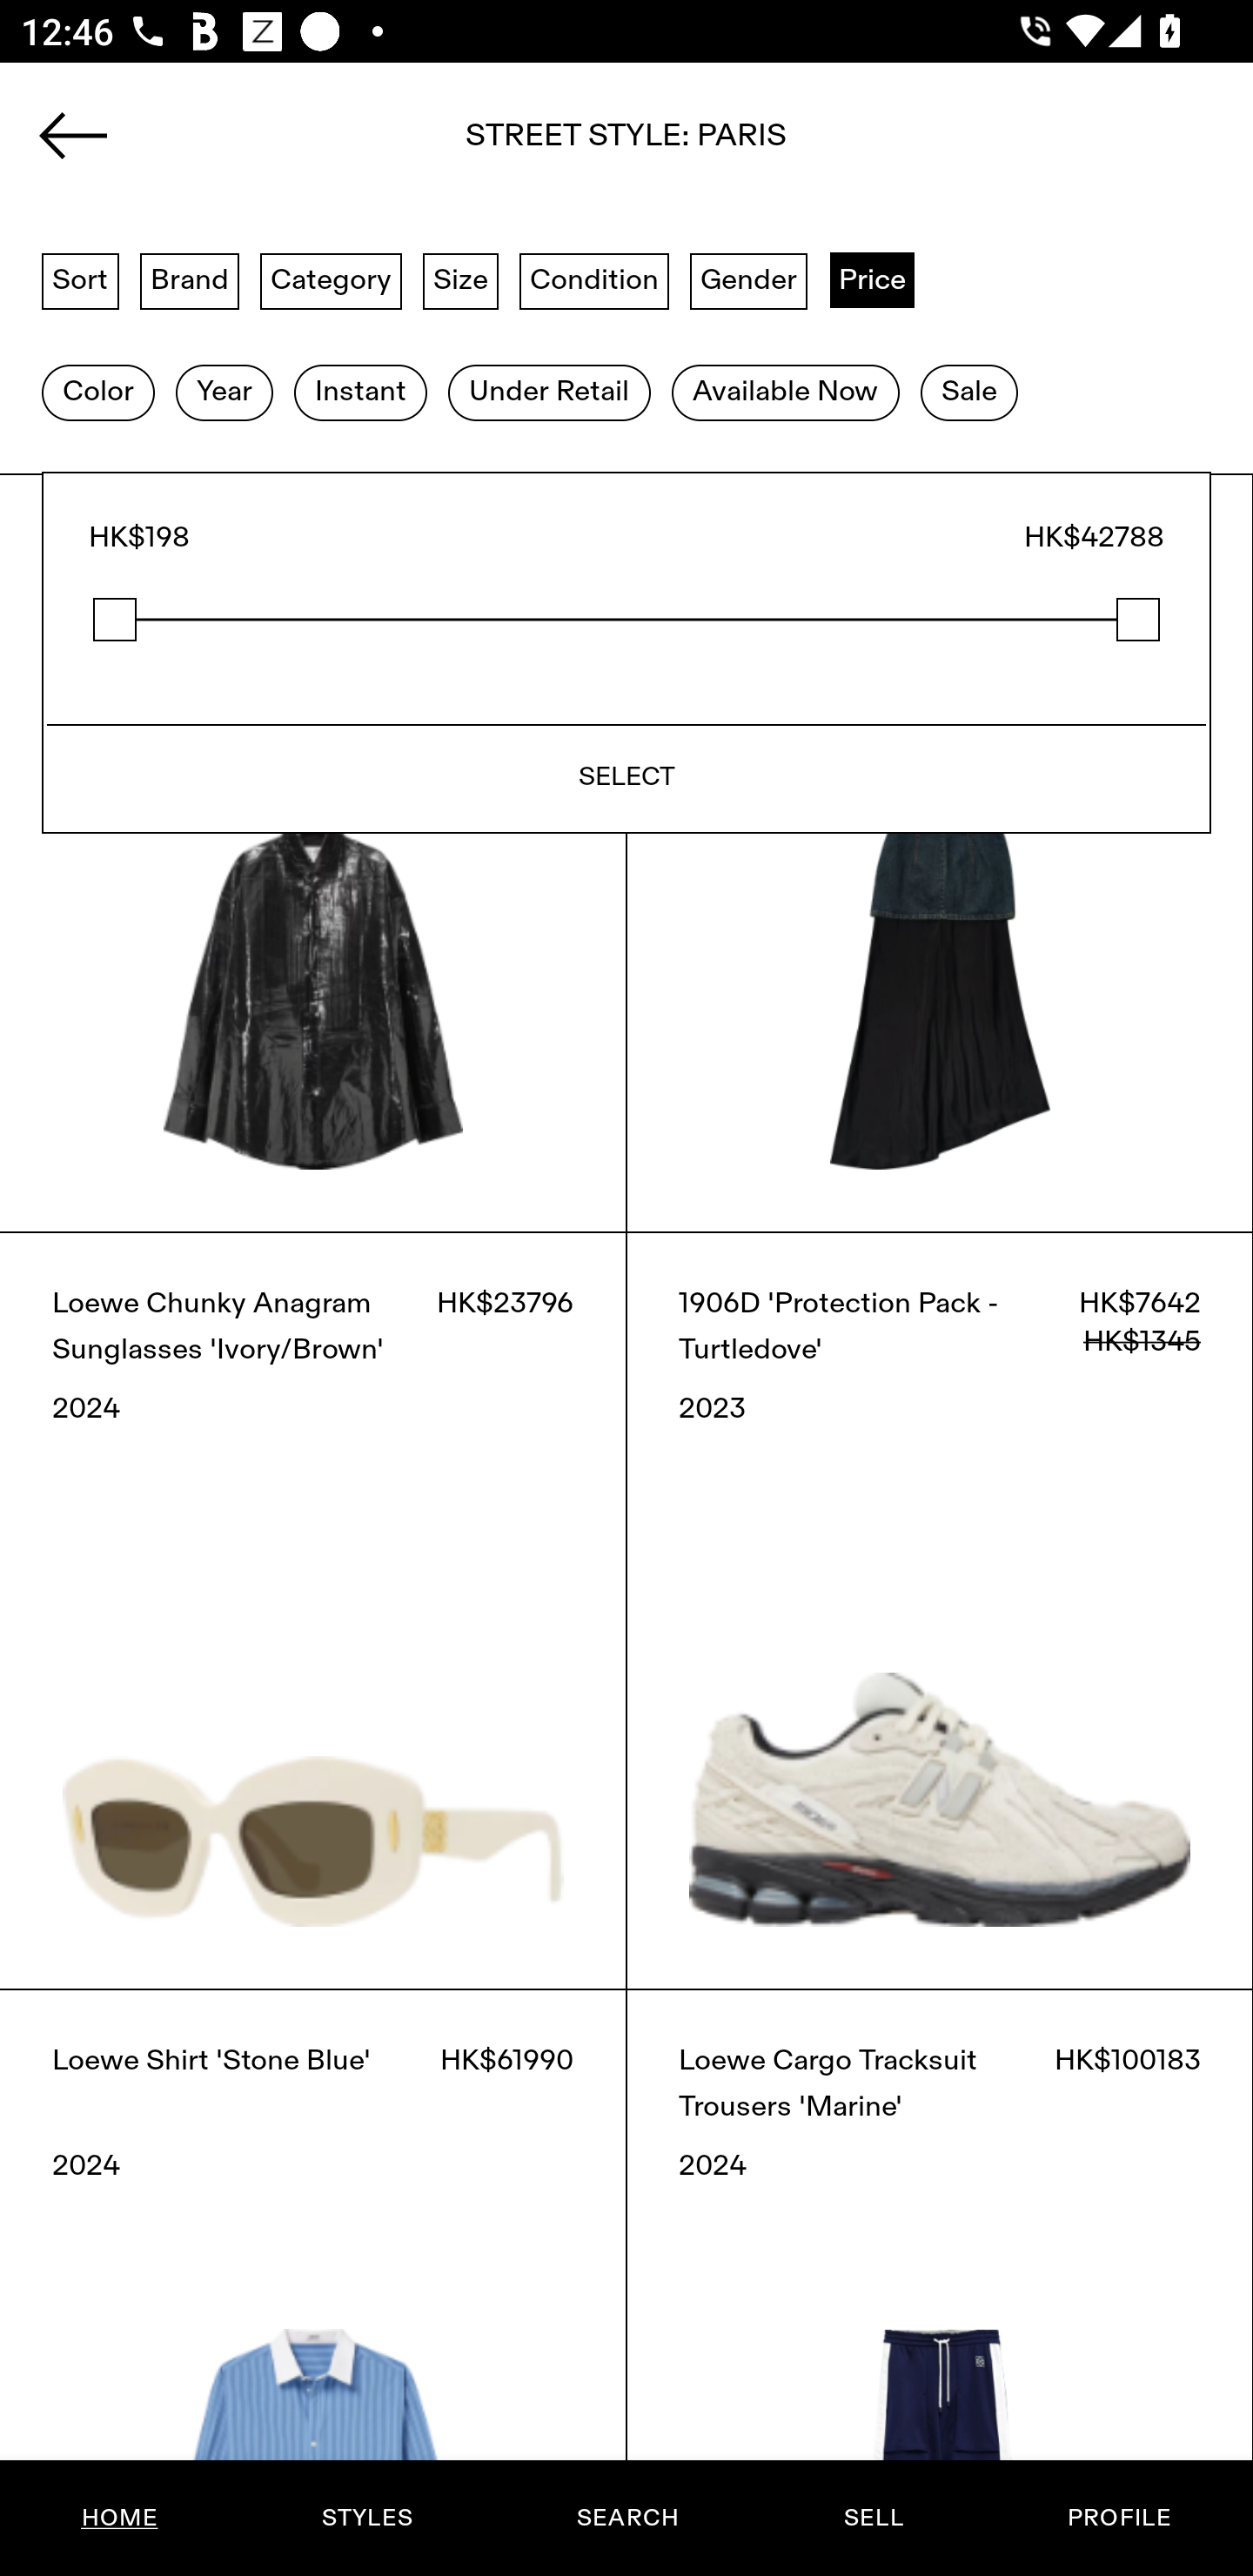 This screenshot has width=1253, height=2576. What do you see at coordinates (331, 279) in the screenshot?
I see `Category` at bounding box center [331, 279].